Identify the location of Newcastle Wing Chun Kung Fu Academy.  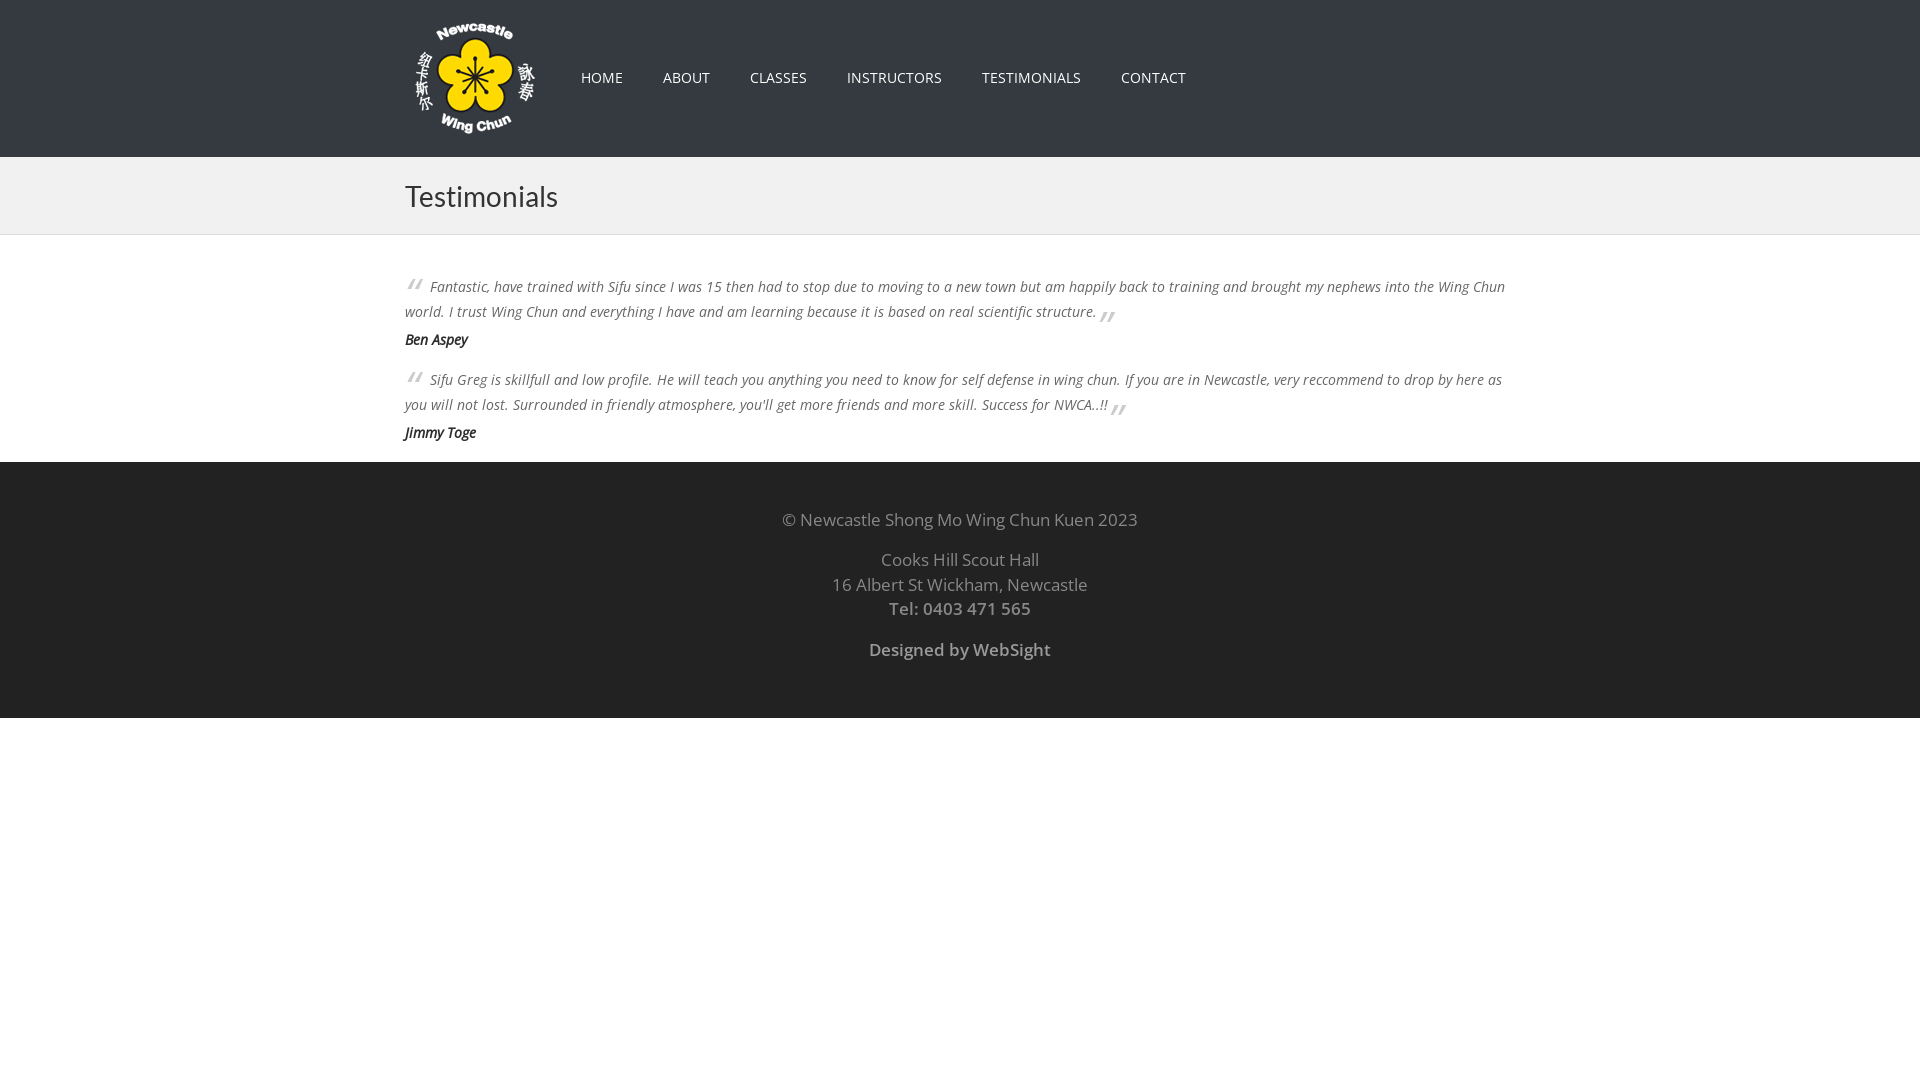
(475, 78).